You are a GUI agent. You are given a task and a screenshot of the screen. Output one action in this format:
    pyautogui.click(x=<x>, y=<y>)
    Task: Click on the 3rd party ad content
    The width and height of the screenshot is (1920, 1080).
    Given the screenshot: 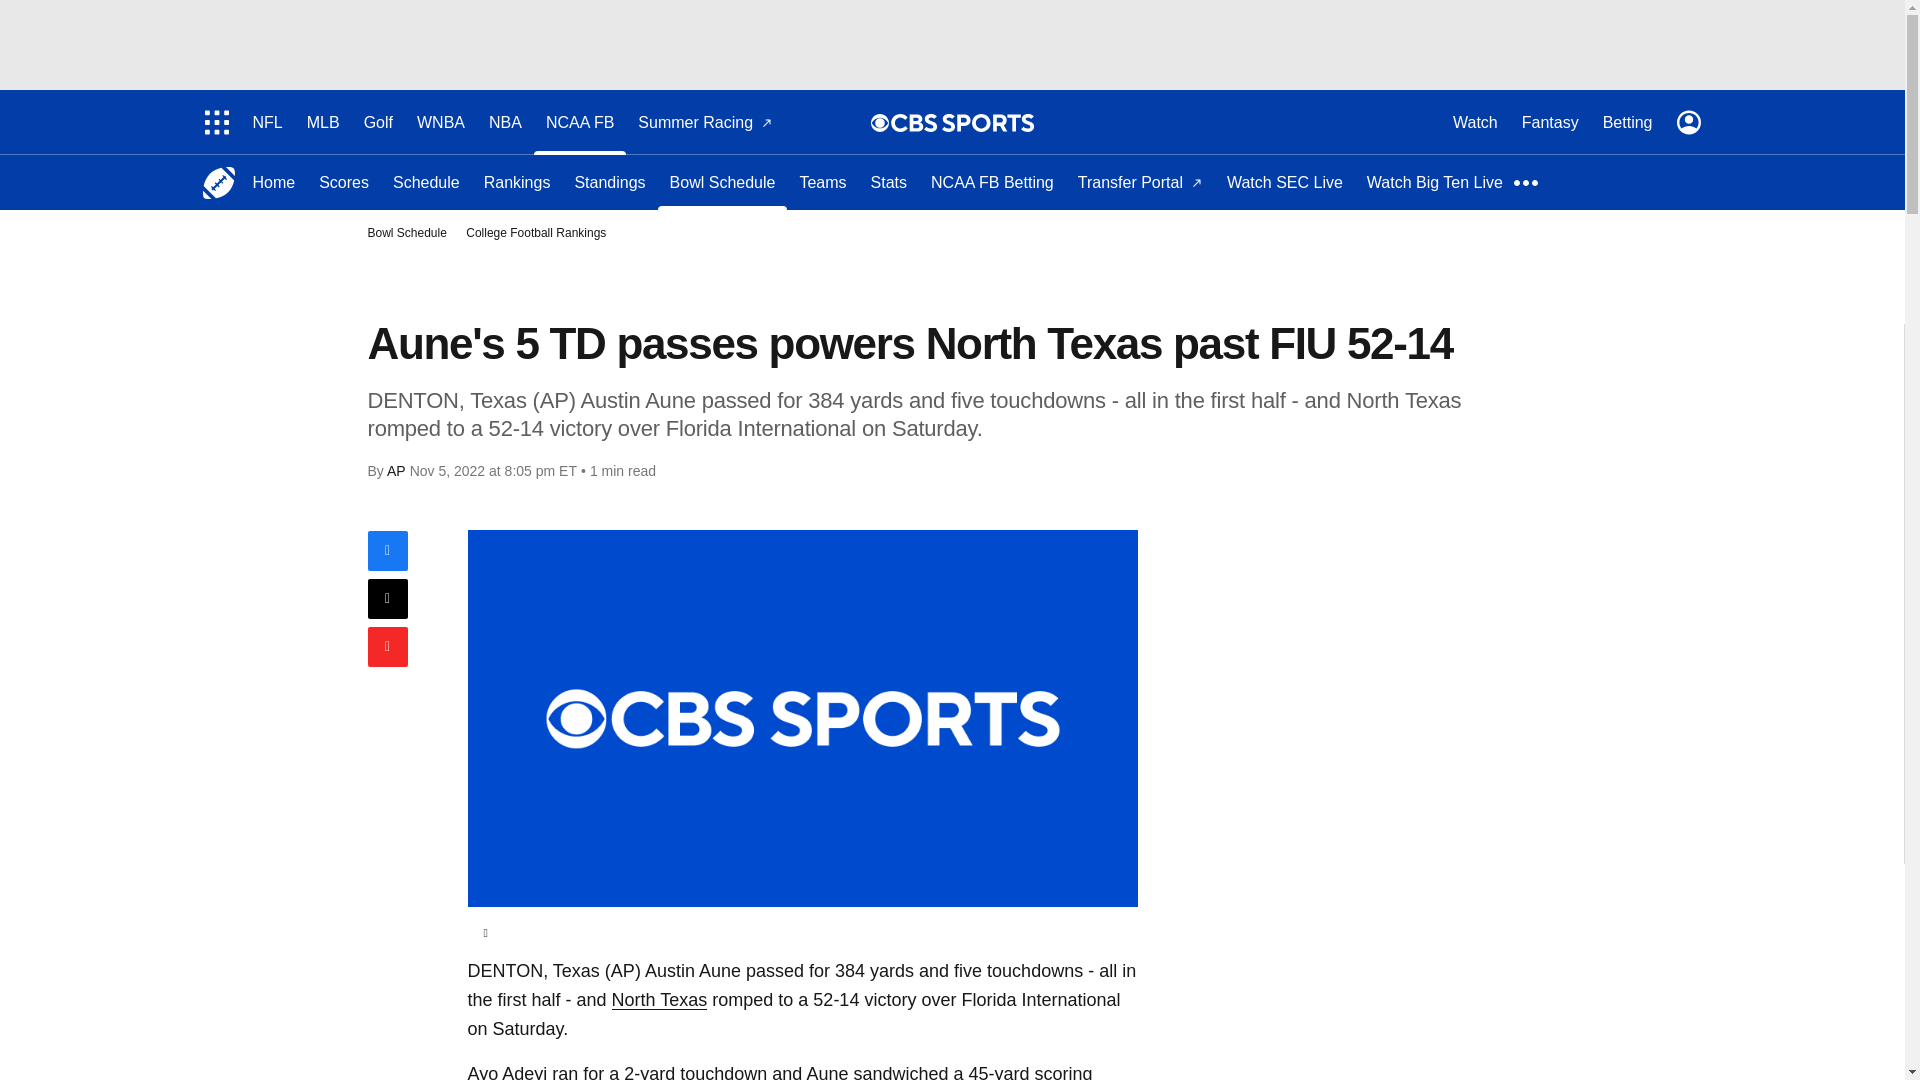 What is the action you would take?
    pyautogui.click(x=951, y=44)
    